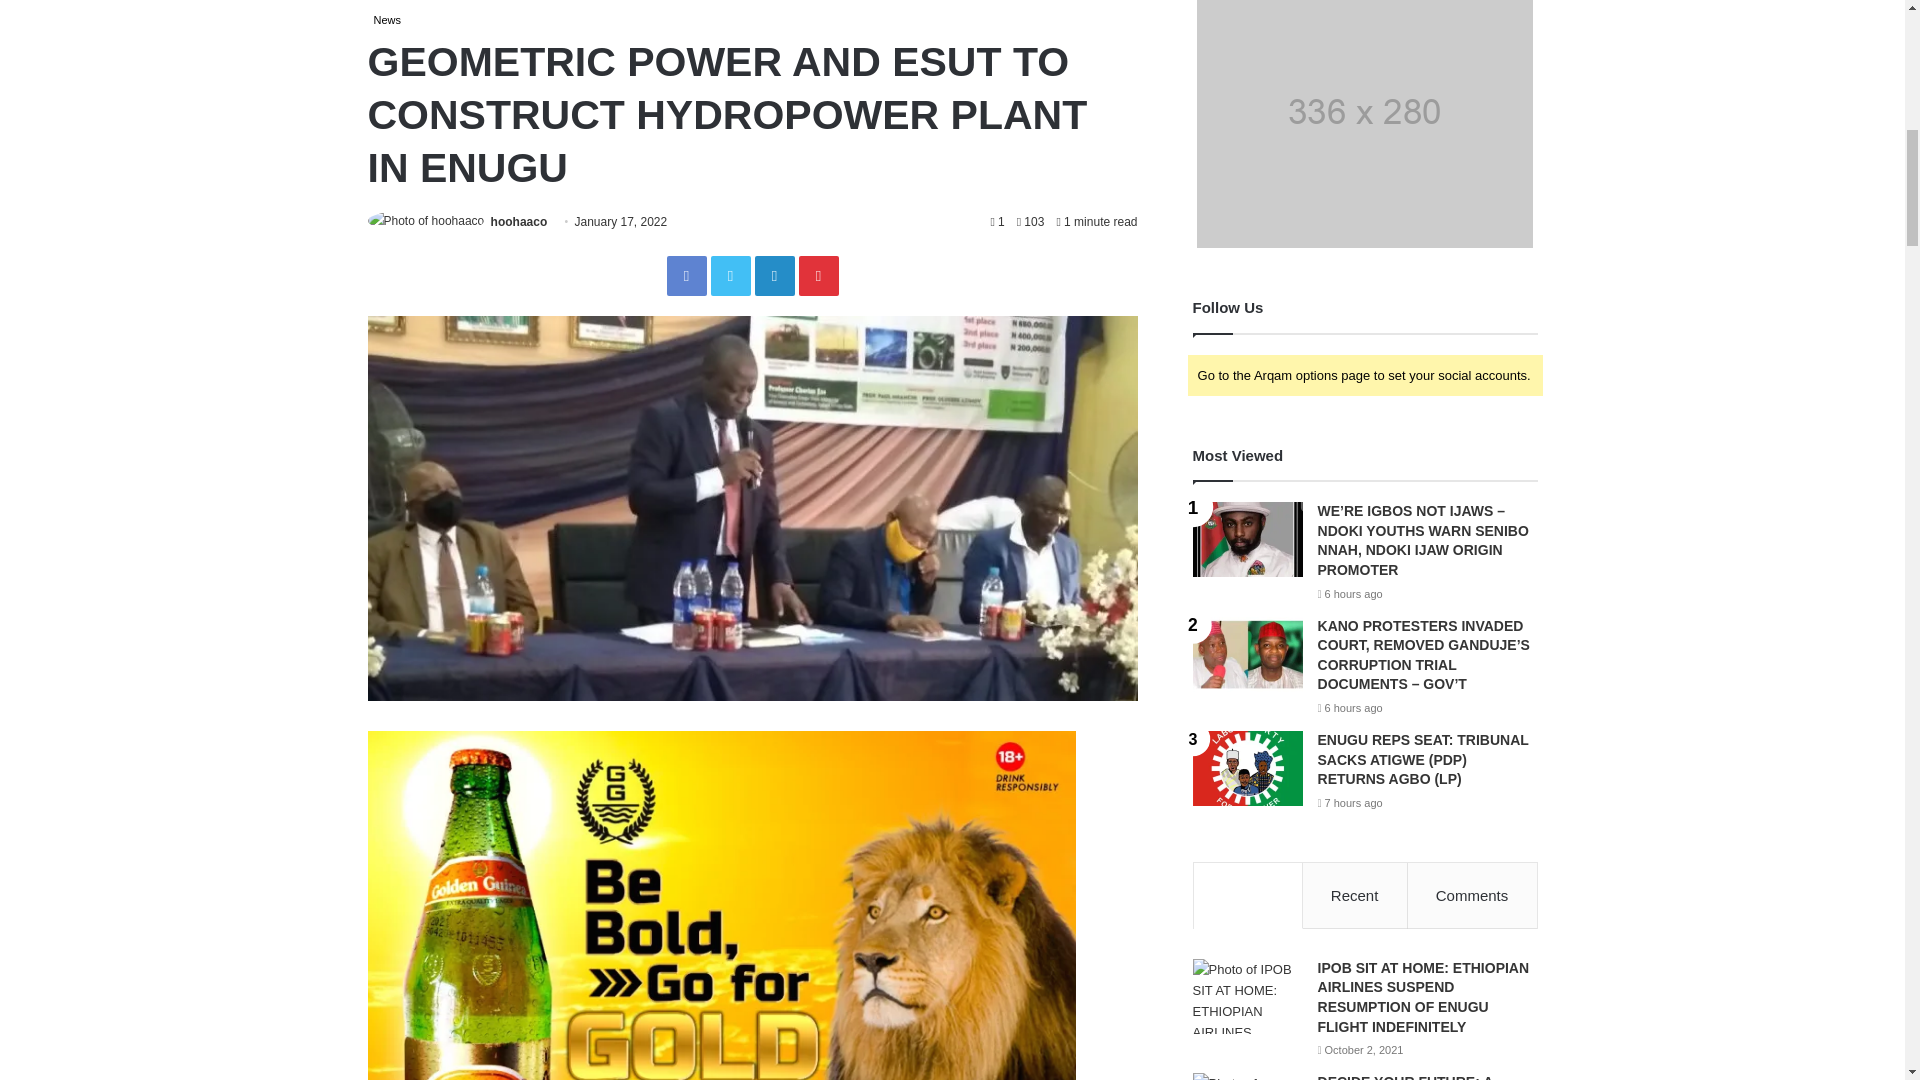 Image resolution: width=1920 pixels, height=1080 pixels. I want to click on hoohaaco, so click(519, 221).